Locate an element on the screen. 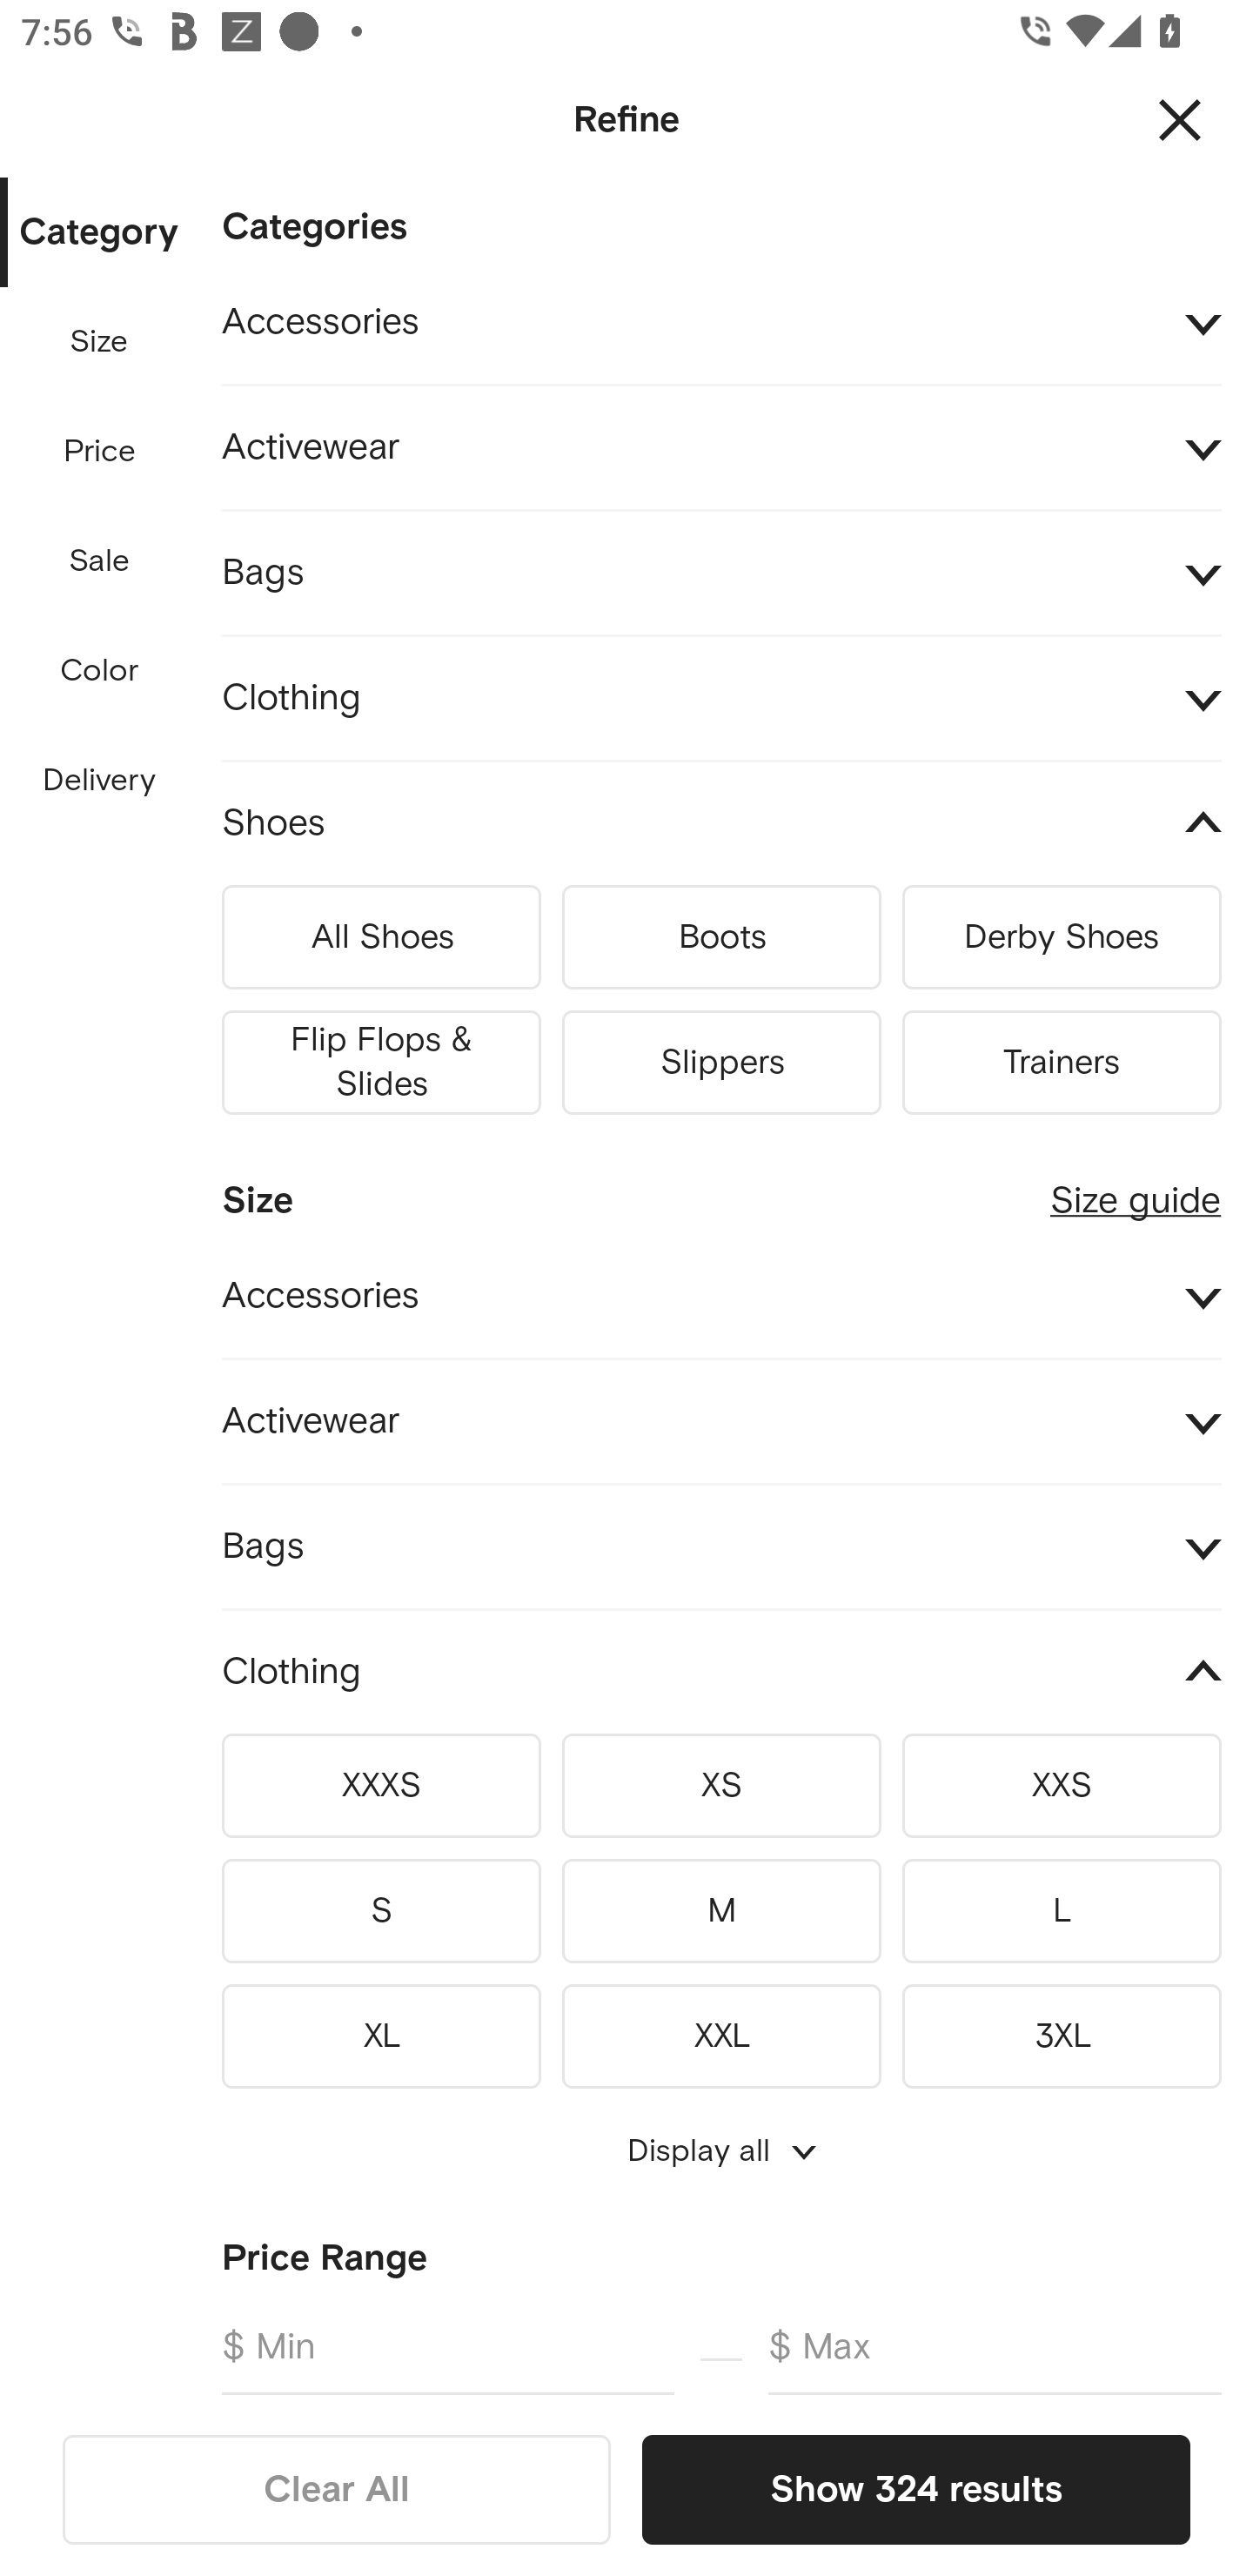 The height and width of the screenshot is (2576, 1253). Size guide is located at coordinates (1136, 1189).